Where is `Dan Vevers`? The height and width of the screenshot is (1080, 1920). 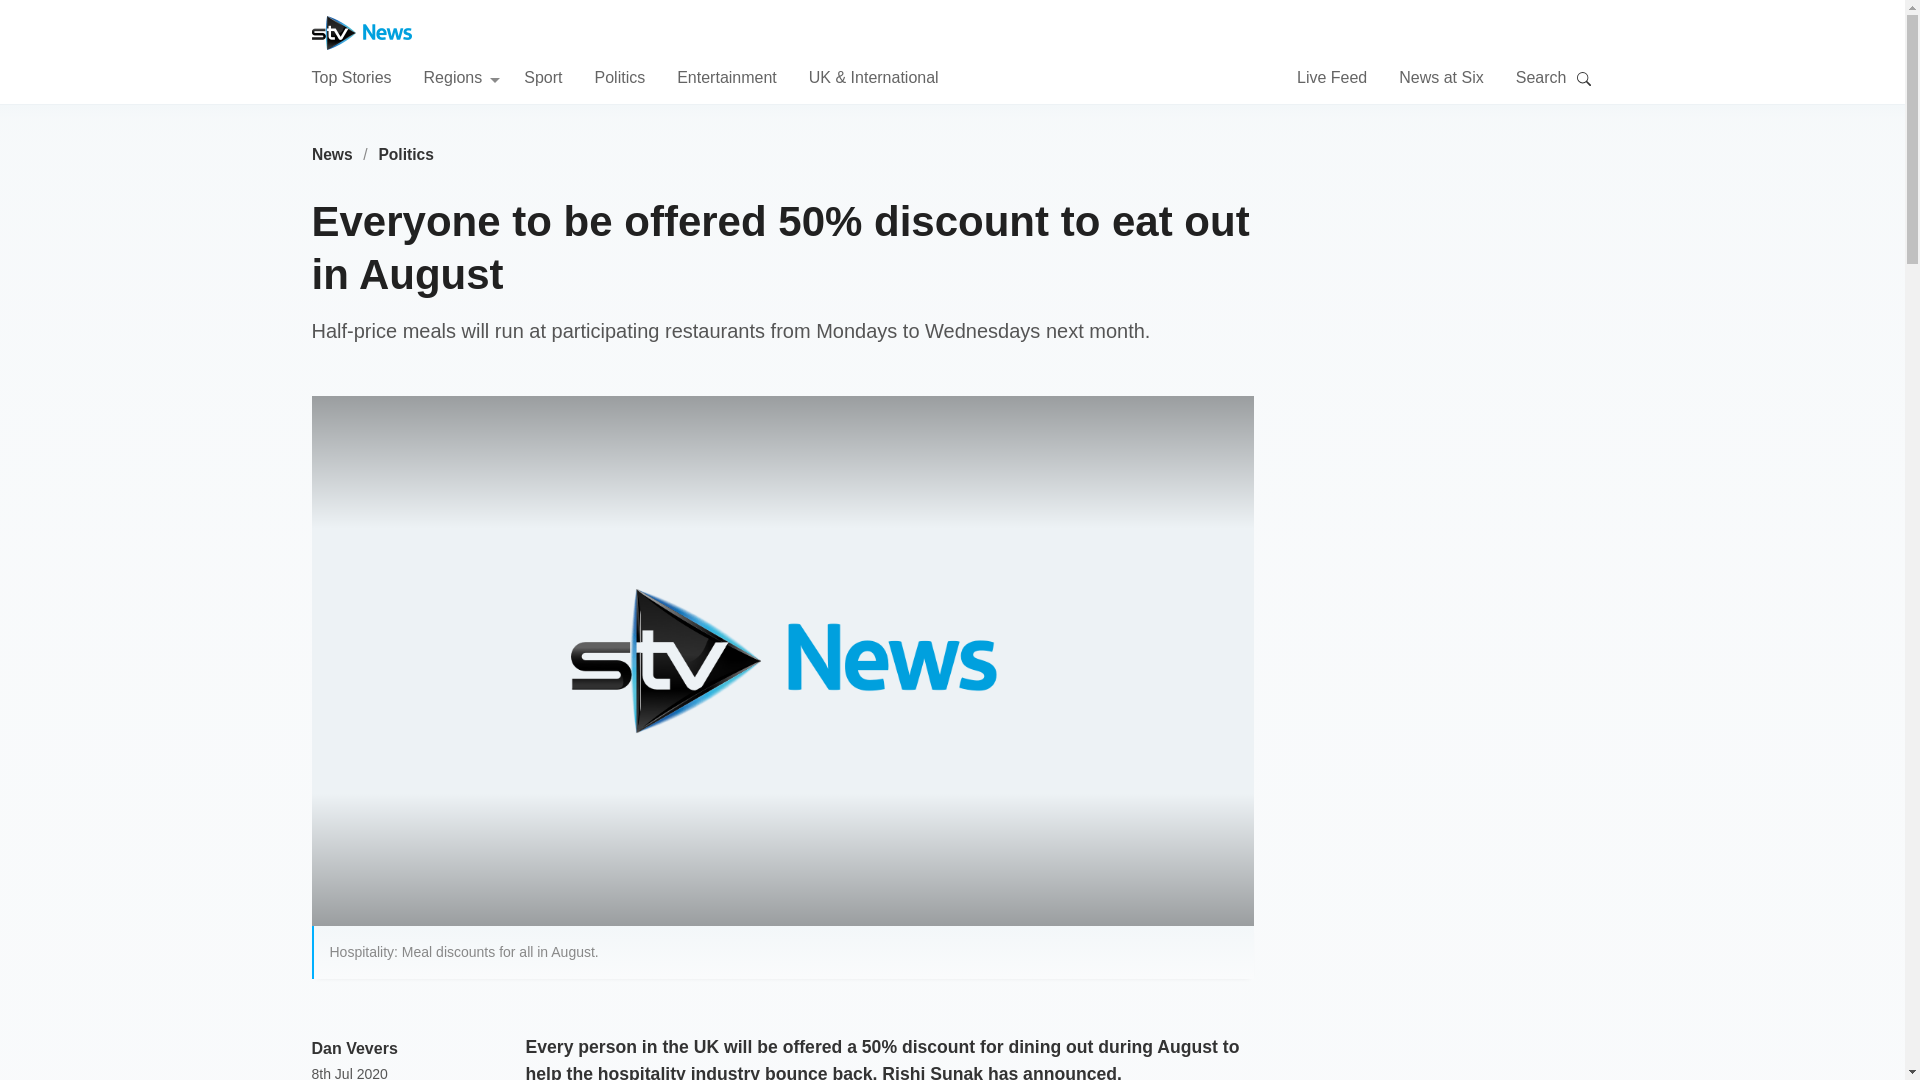 Dan Vevers is located at coordinates (354, 1048).